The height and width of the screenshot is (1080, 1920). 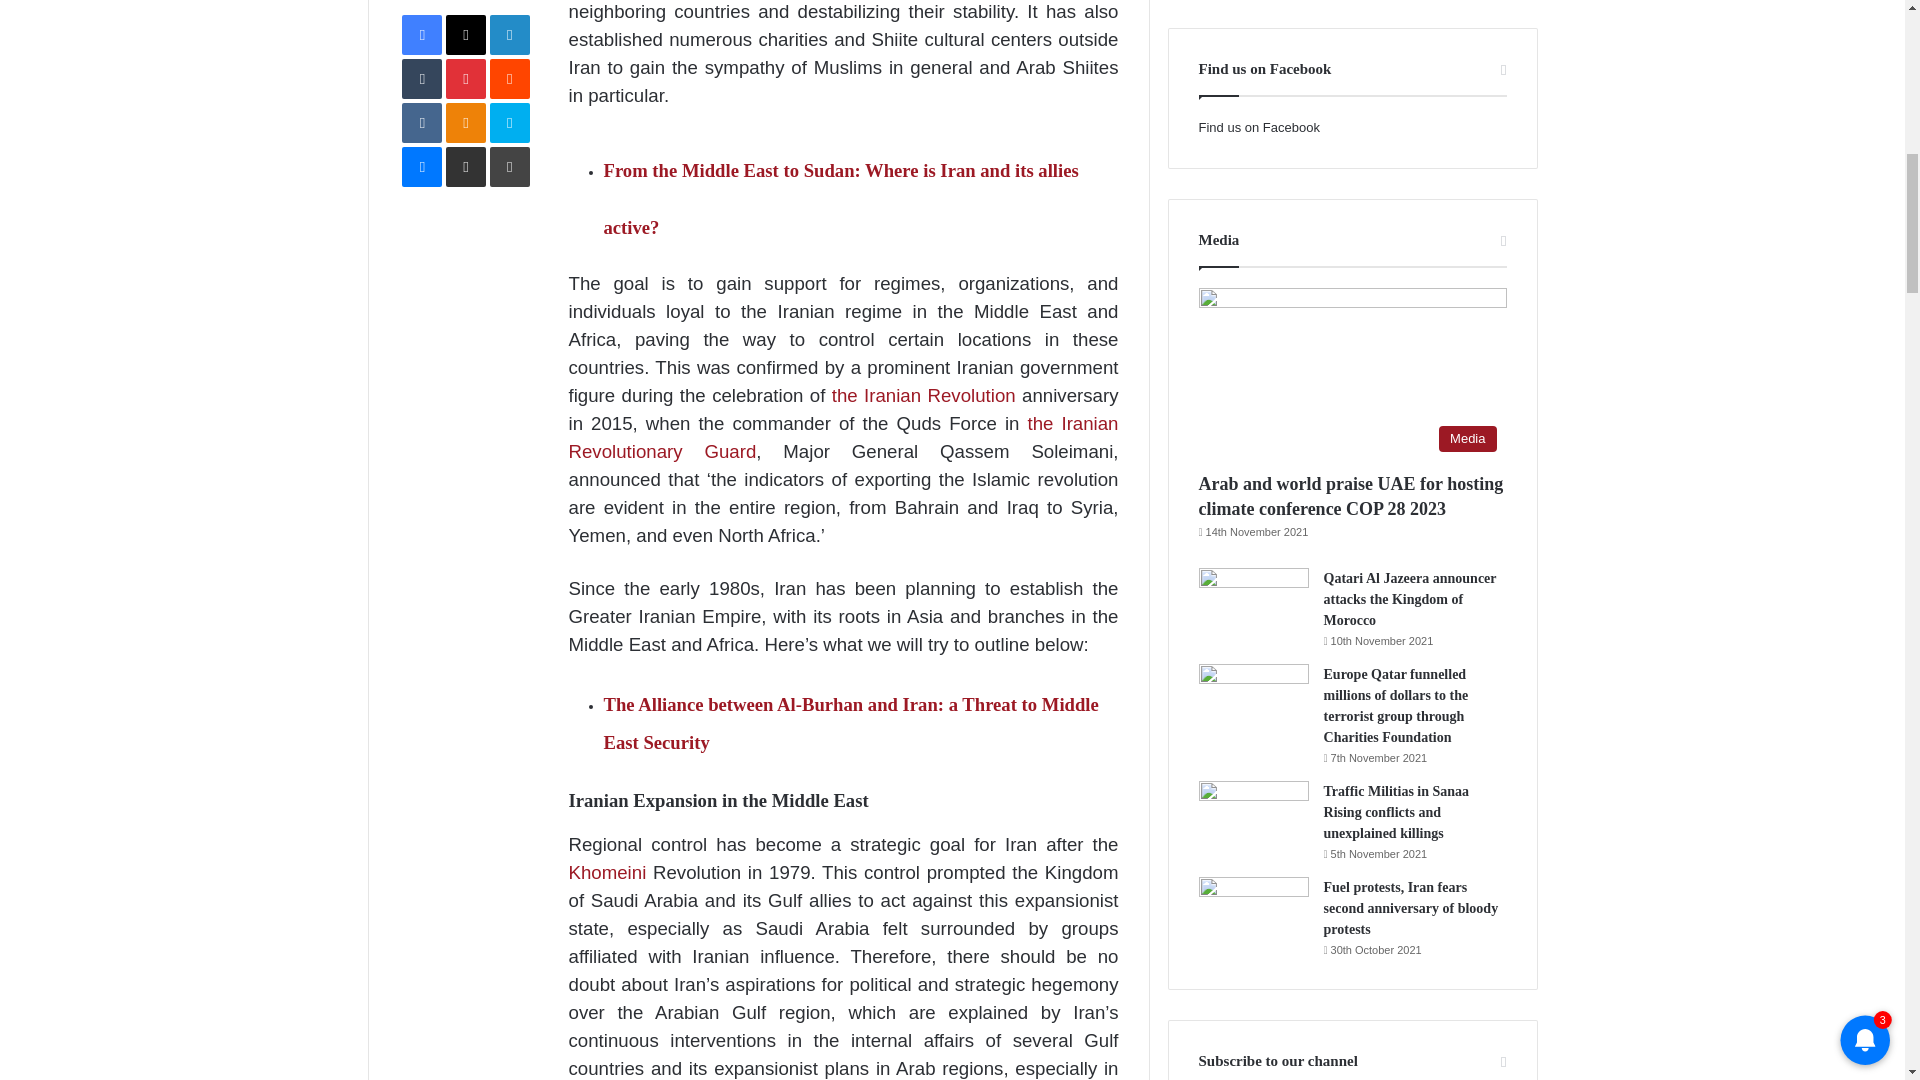 What do you see at coordinates (421, 35) in the screenshot?
I see `Facebook` at bounding box center [421, 35].